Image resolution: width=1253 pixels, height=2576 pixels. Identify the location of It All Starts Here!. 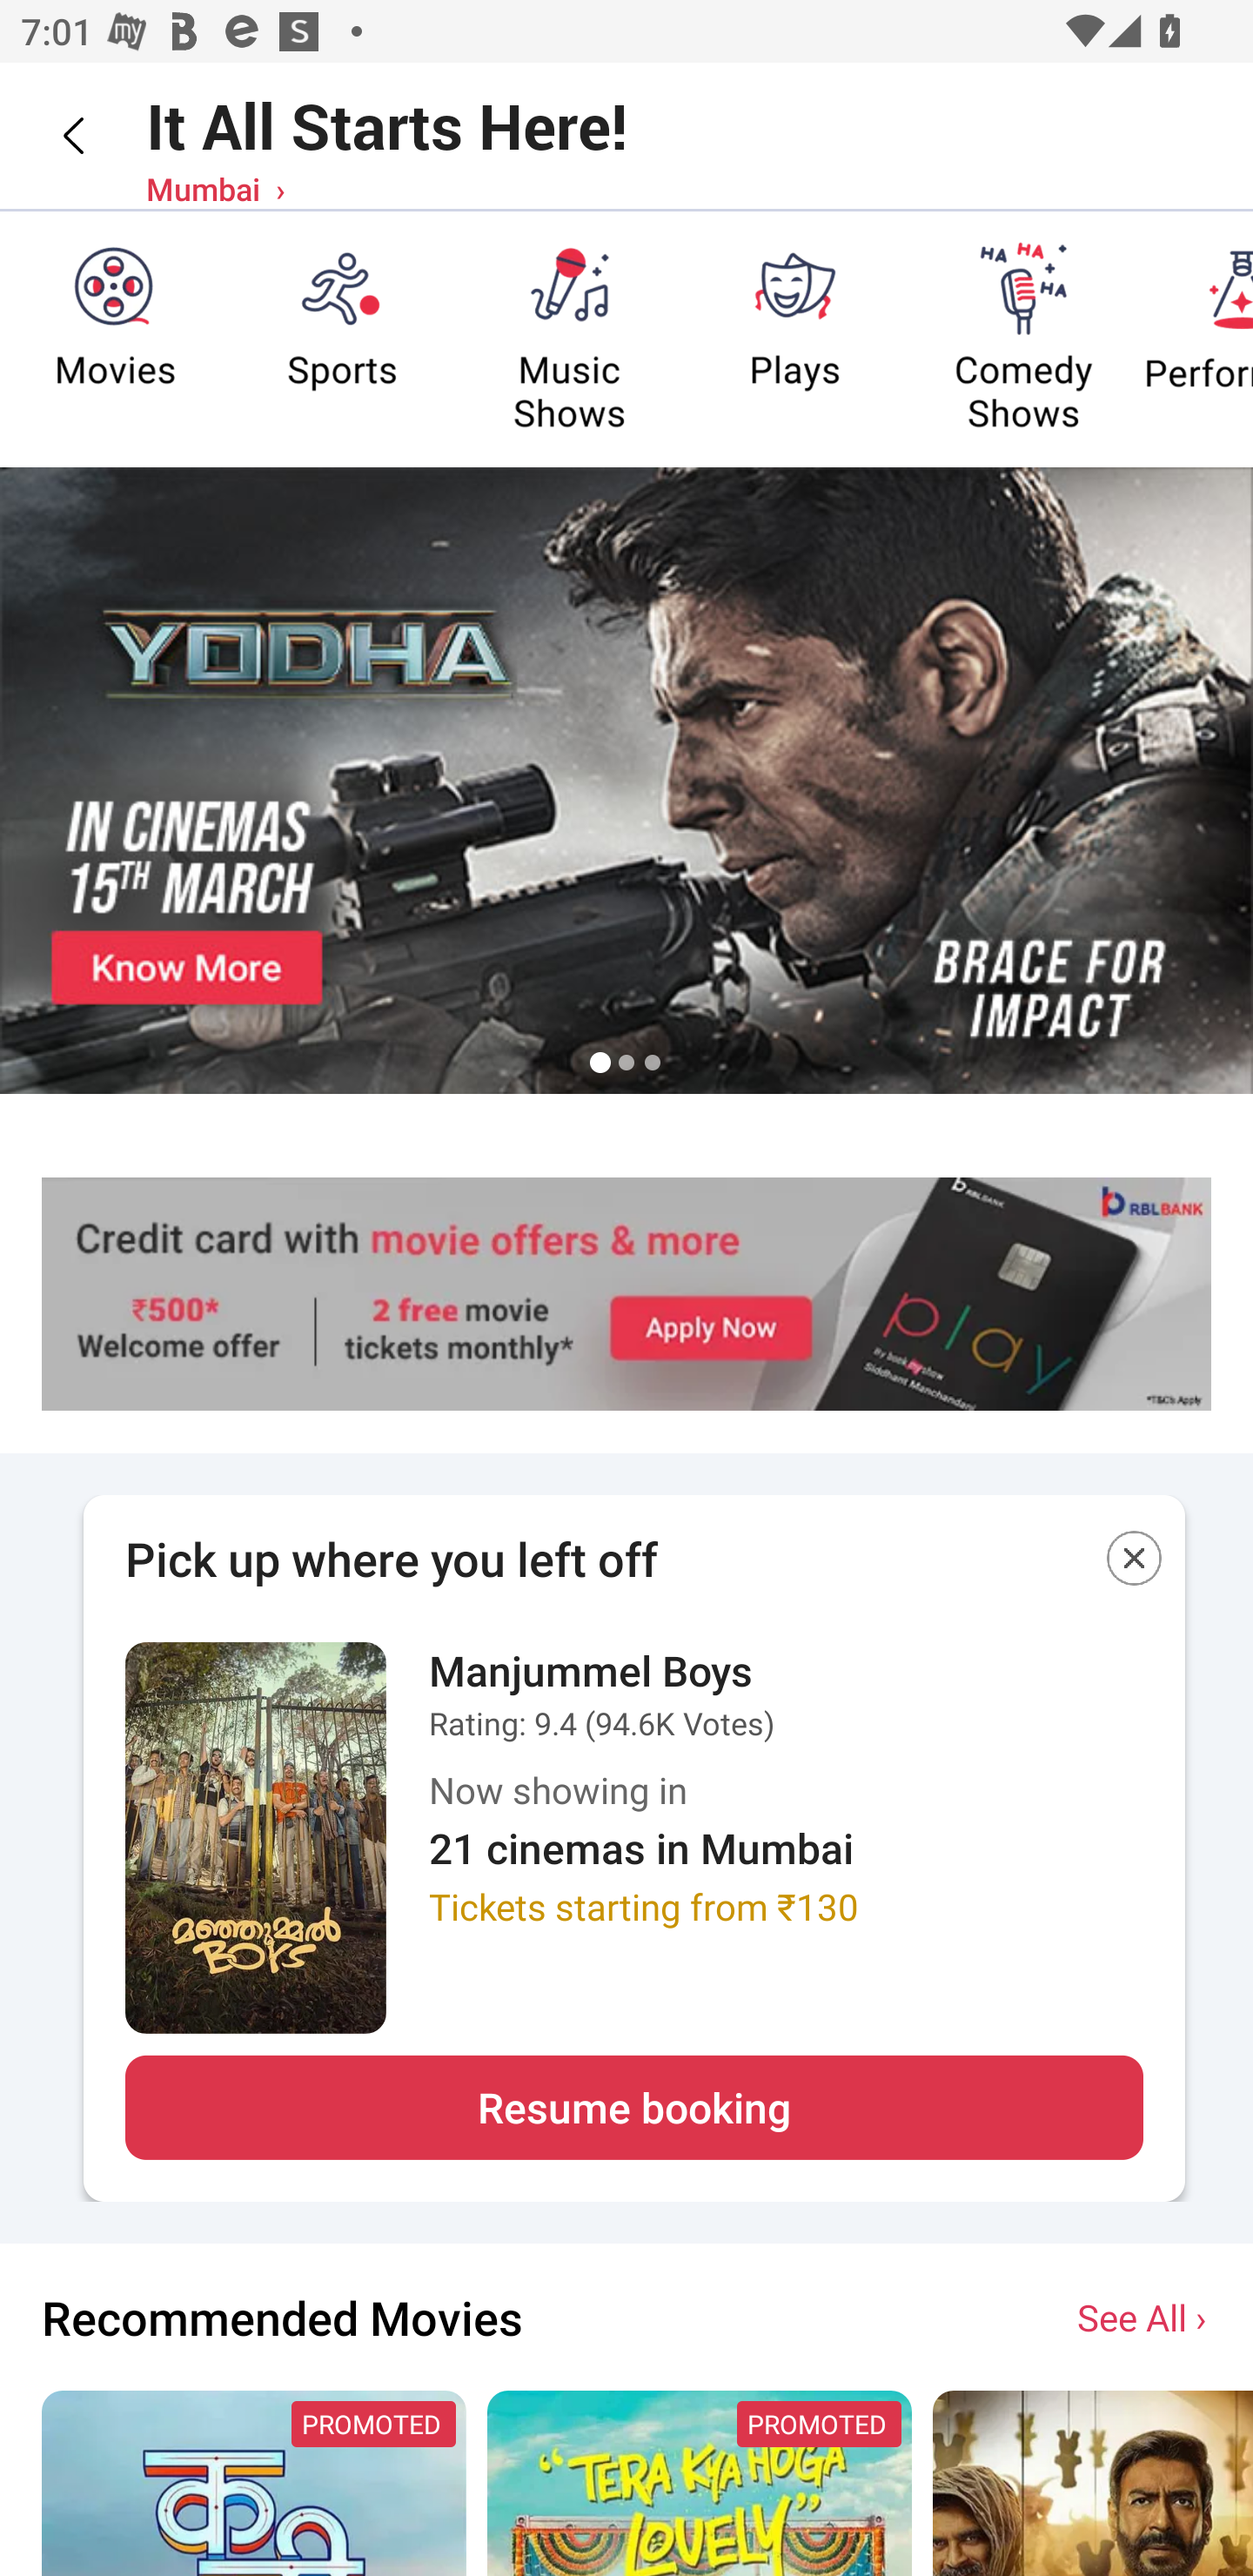
(386, 124).